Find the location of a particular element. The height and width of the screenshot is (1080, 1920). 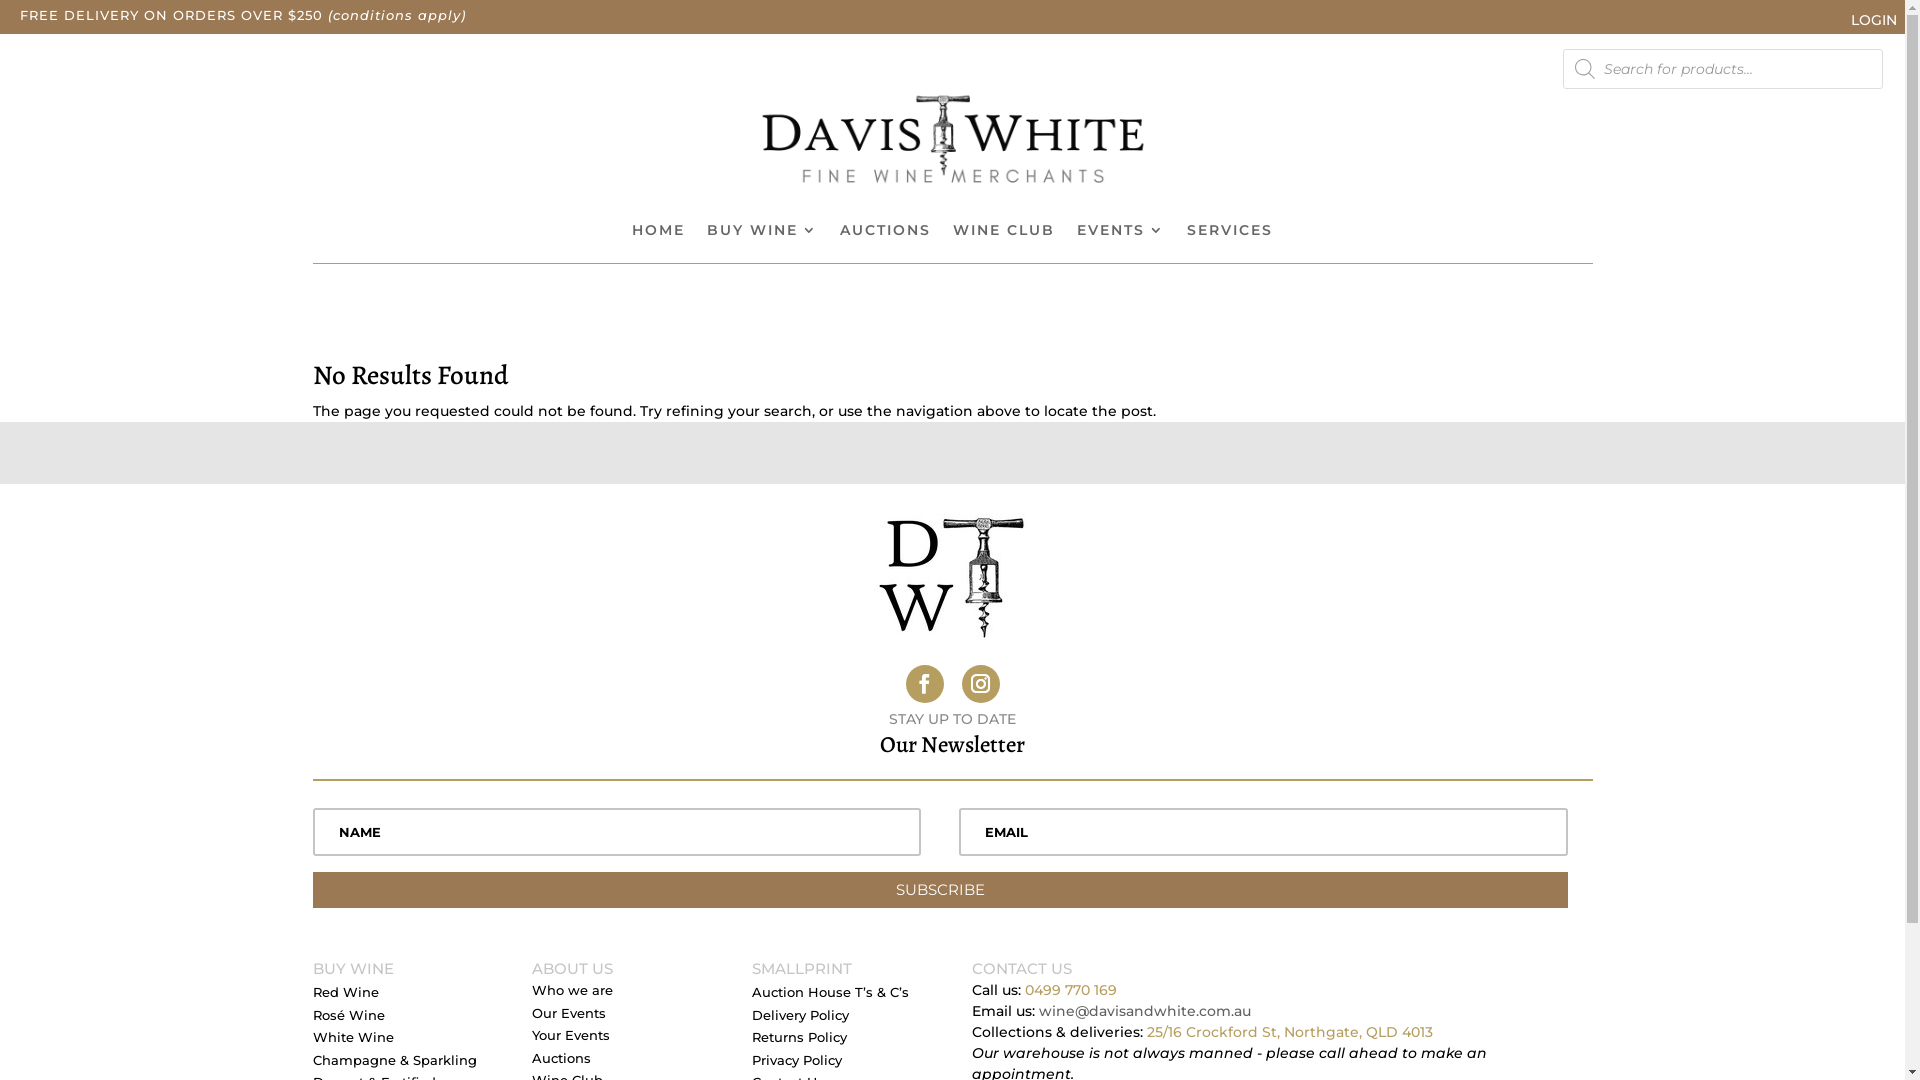

Delivery Policy is located at coordinates (800, 1020).